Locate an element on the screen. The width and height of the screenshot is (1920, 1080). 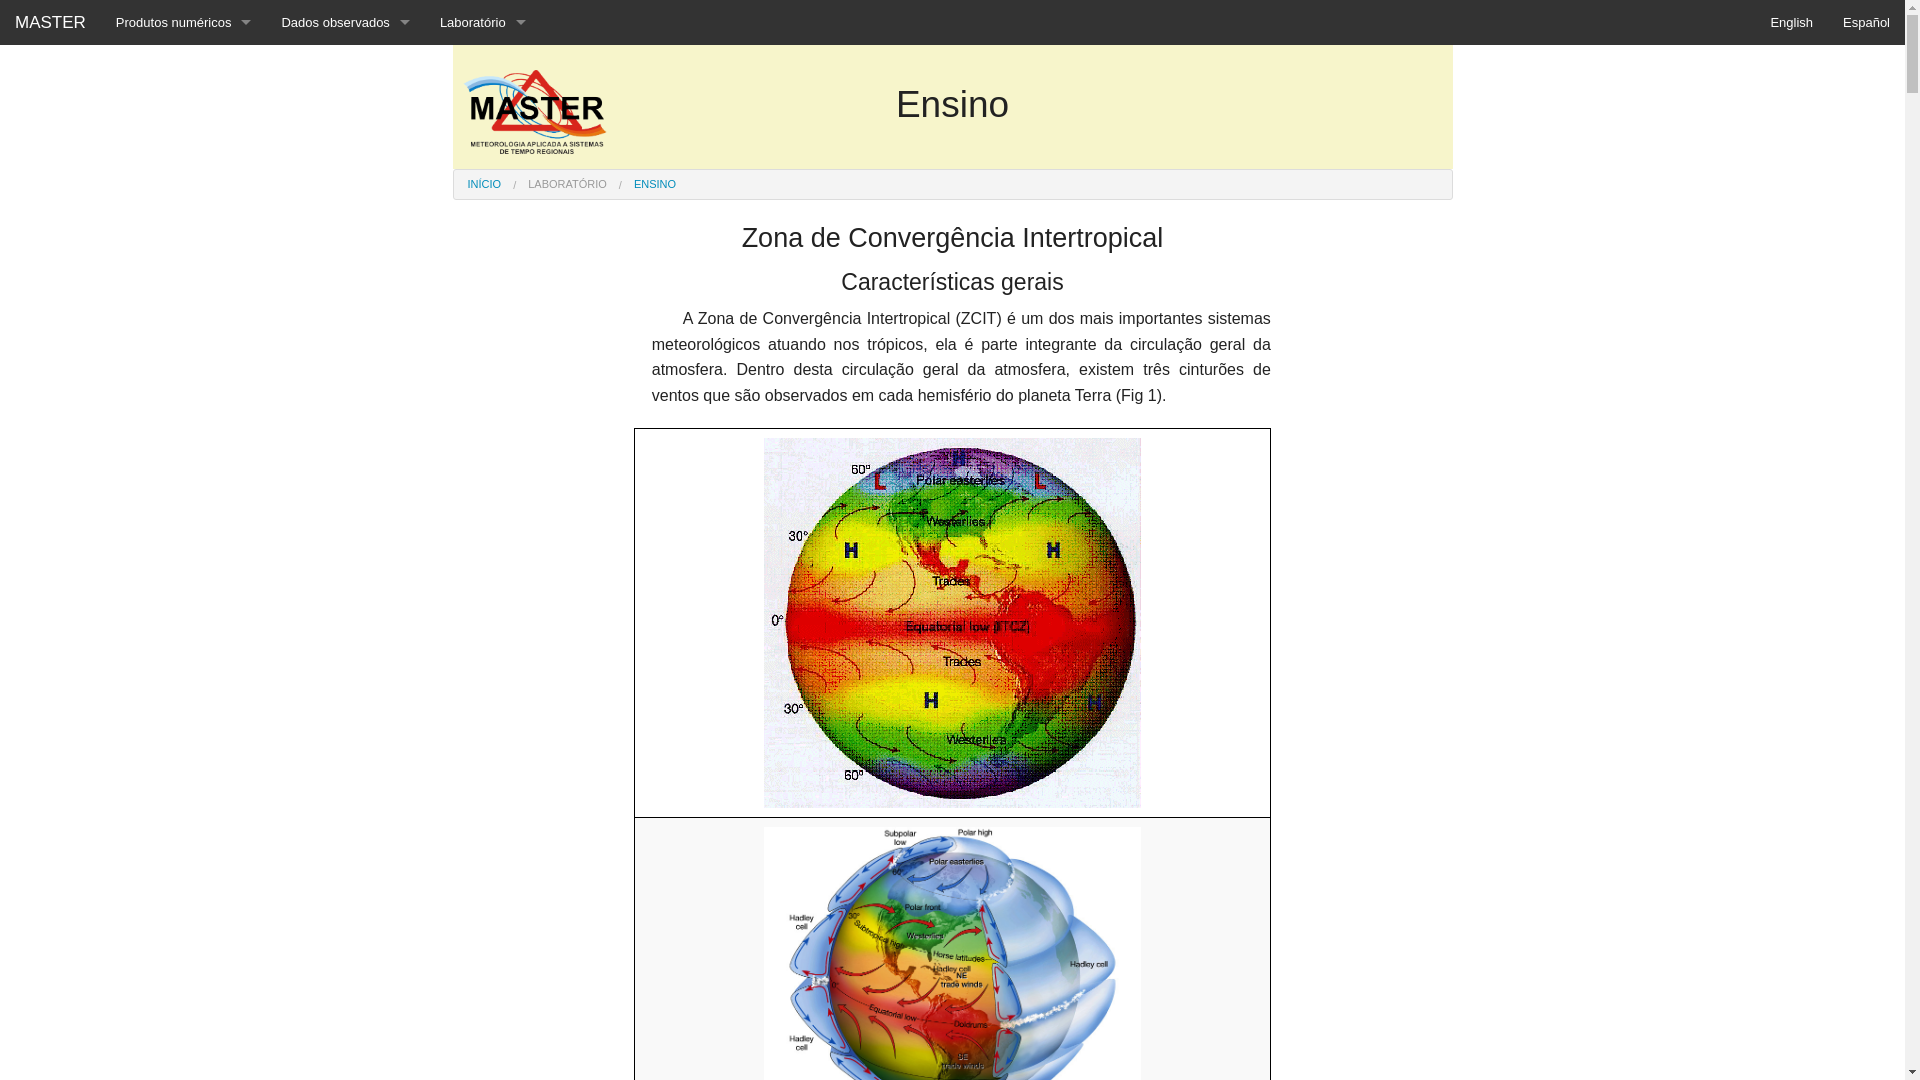
Radiossondagem is located at coordinates (345, 112).